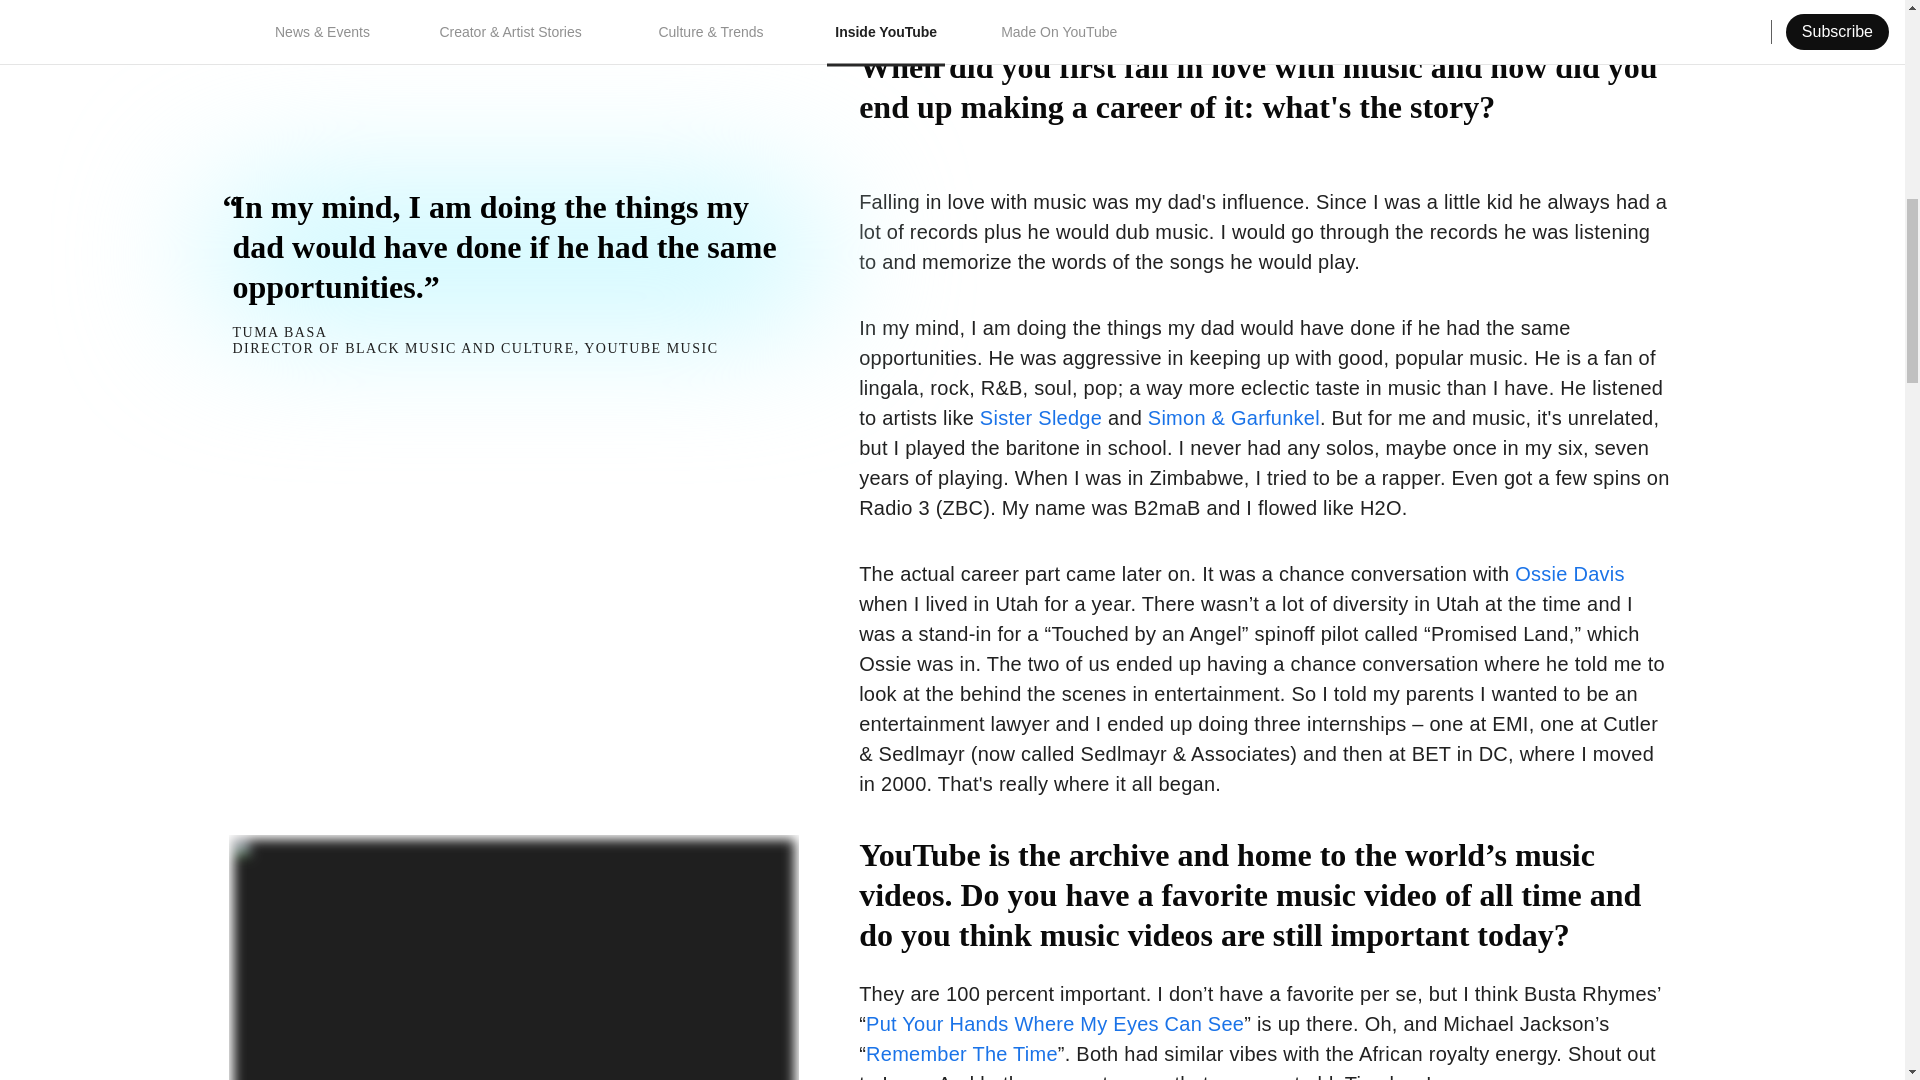  What do you see at coordinates (1054, 1024) in the screenshot?
I see `Put Your Hands Where My Eyes Can See` at bounding box center [1054, 1024].